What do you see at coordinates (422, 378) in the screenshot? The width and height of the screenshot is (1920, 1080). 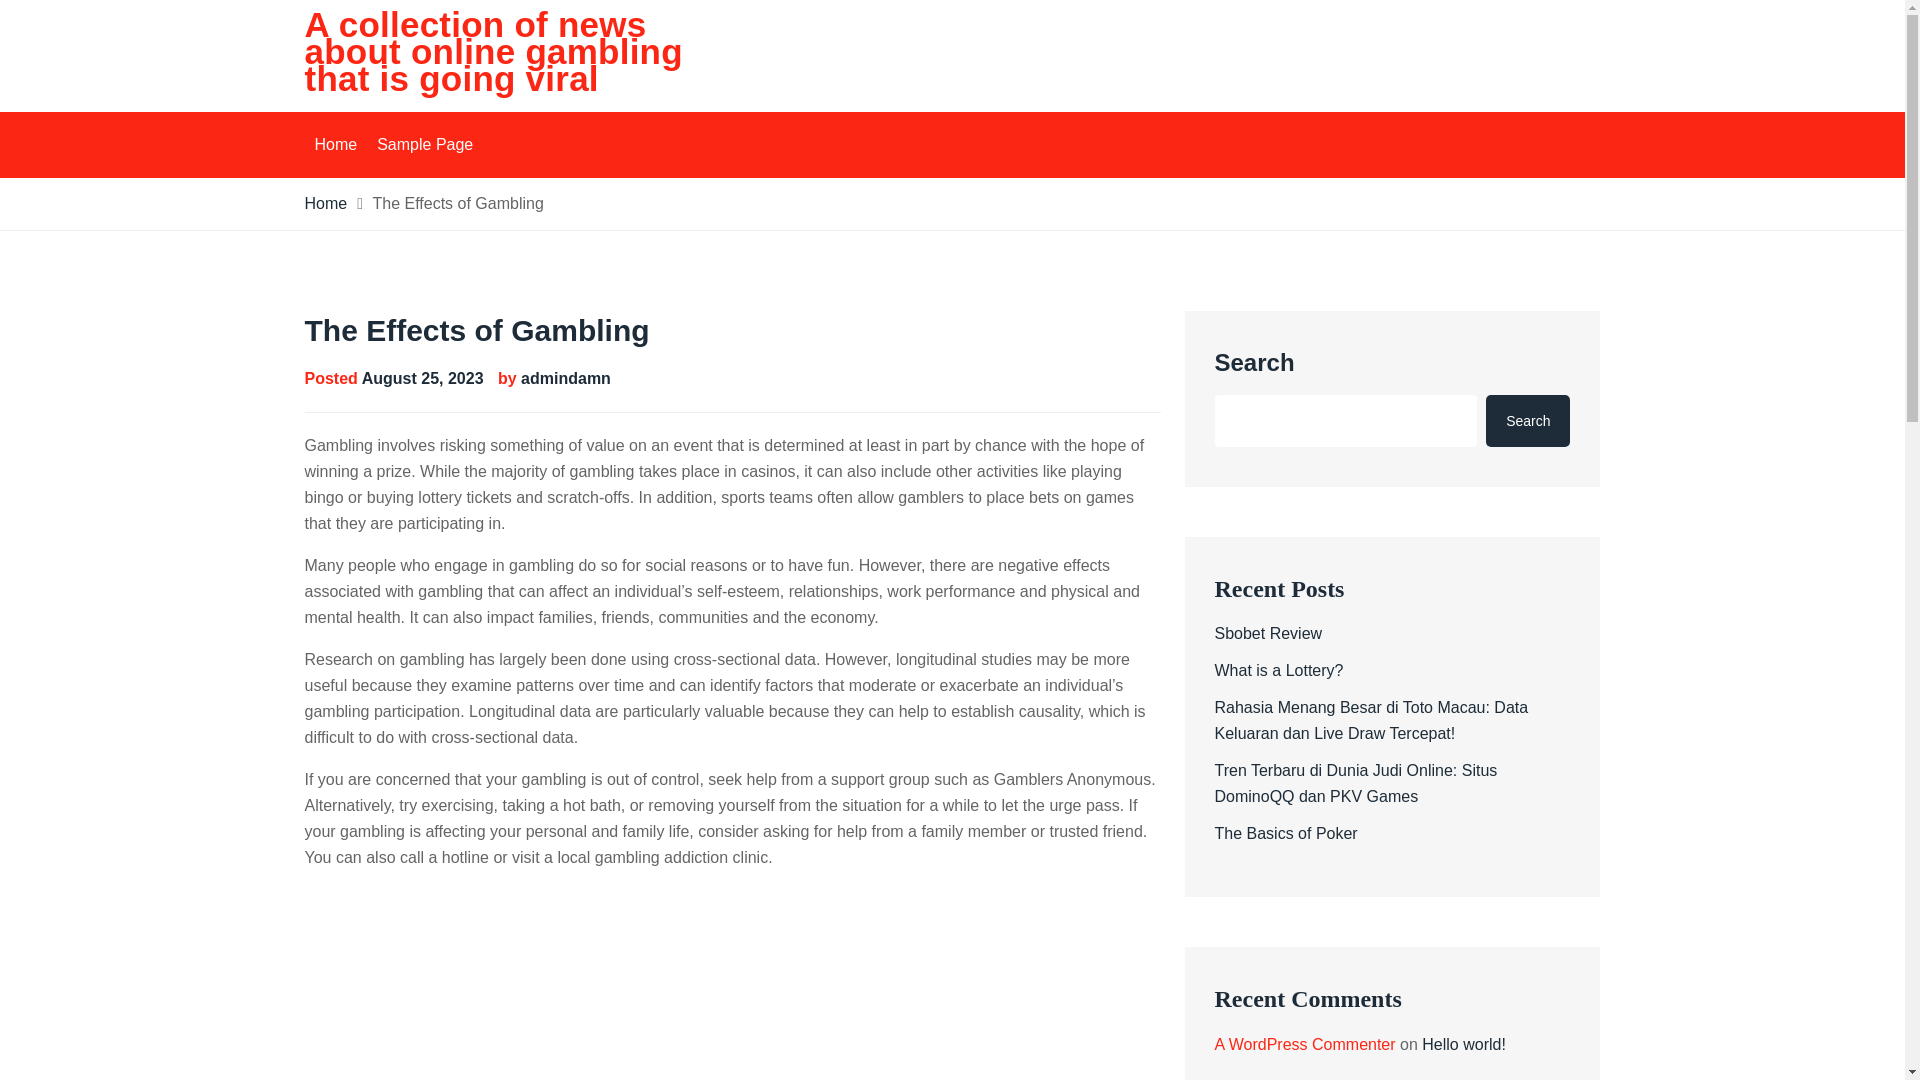 I see `August 25, 2023` at bounding box center [422, 378].